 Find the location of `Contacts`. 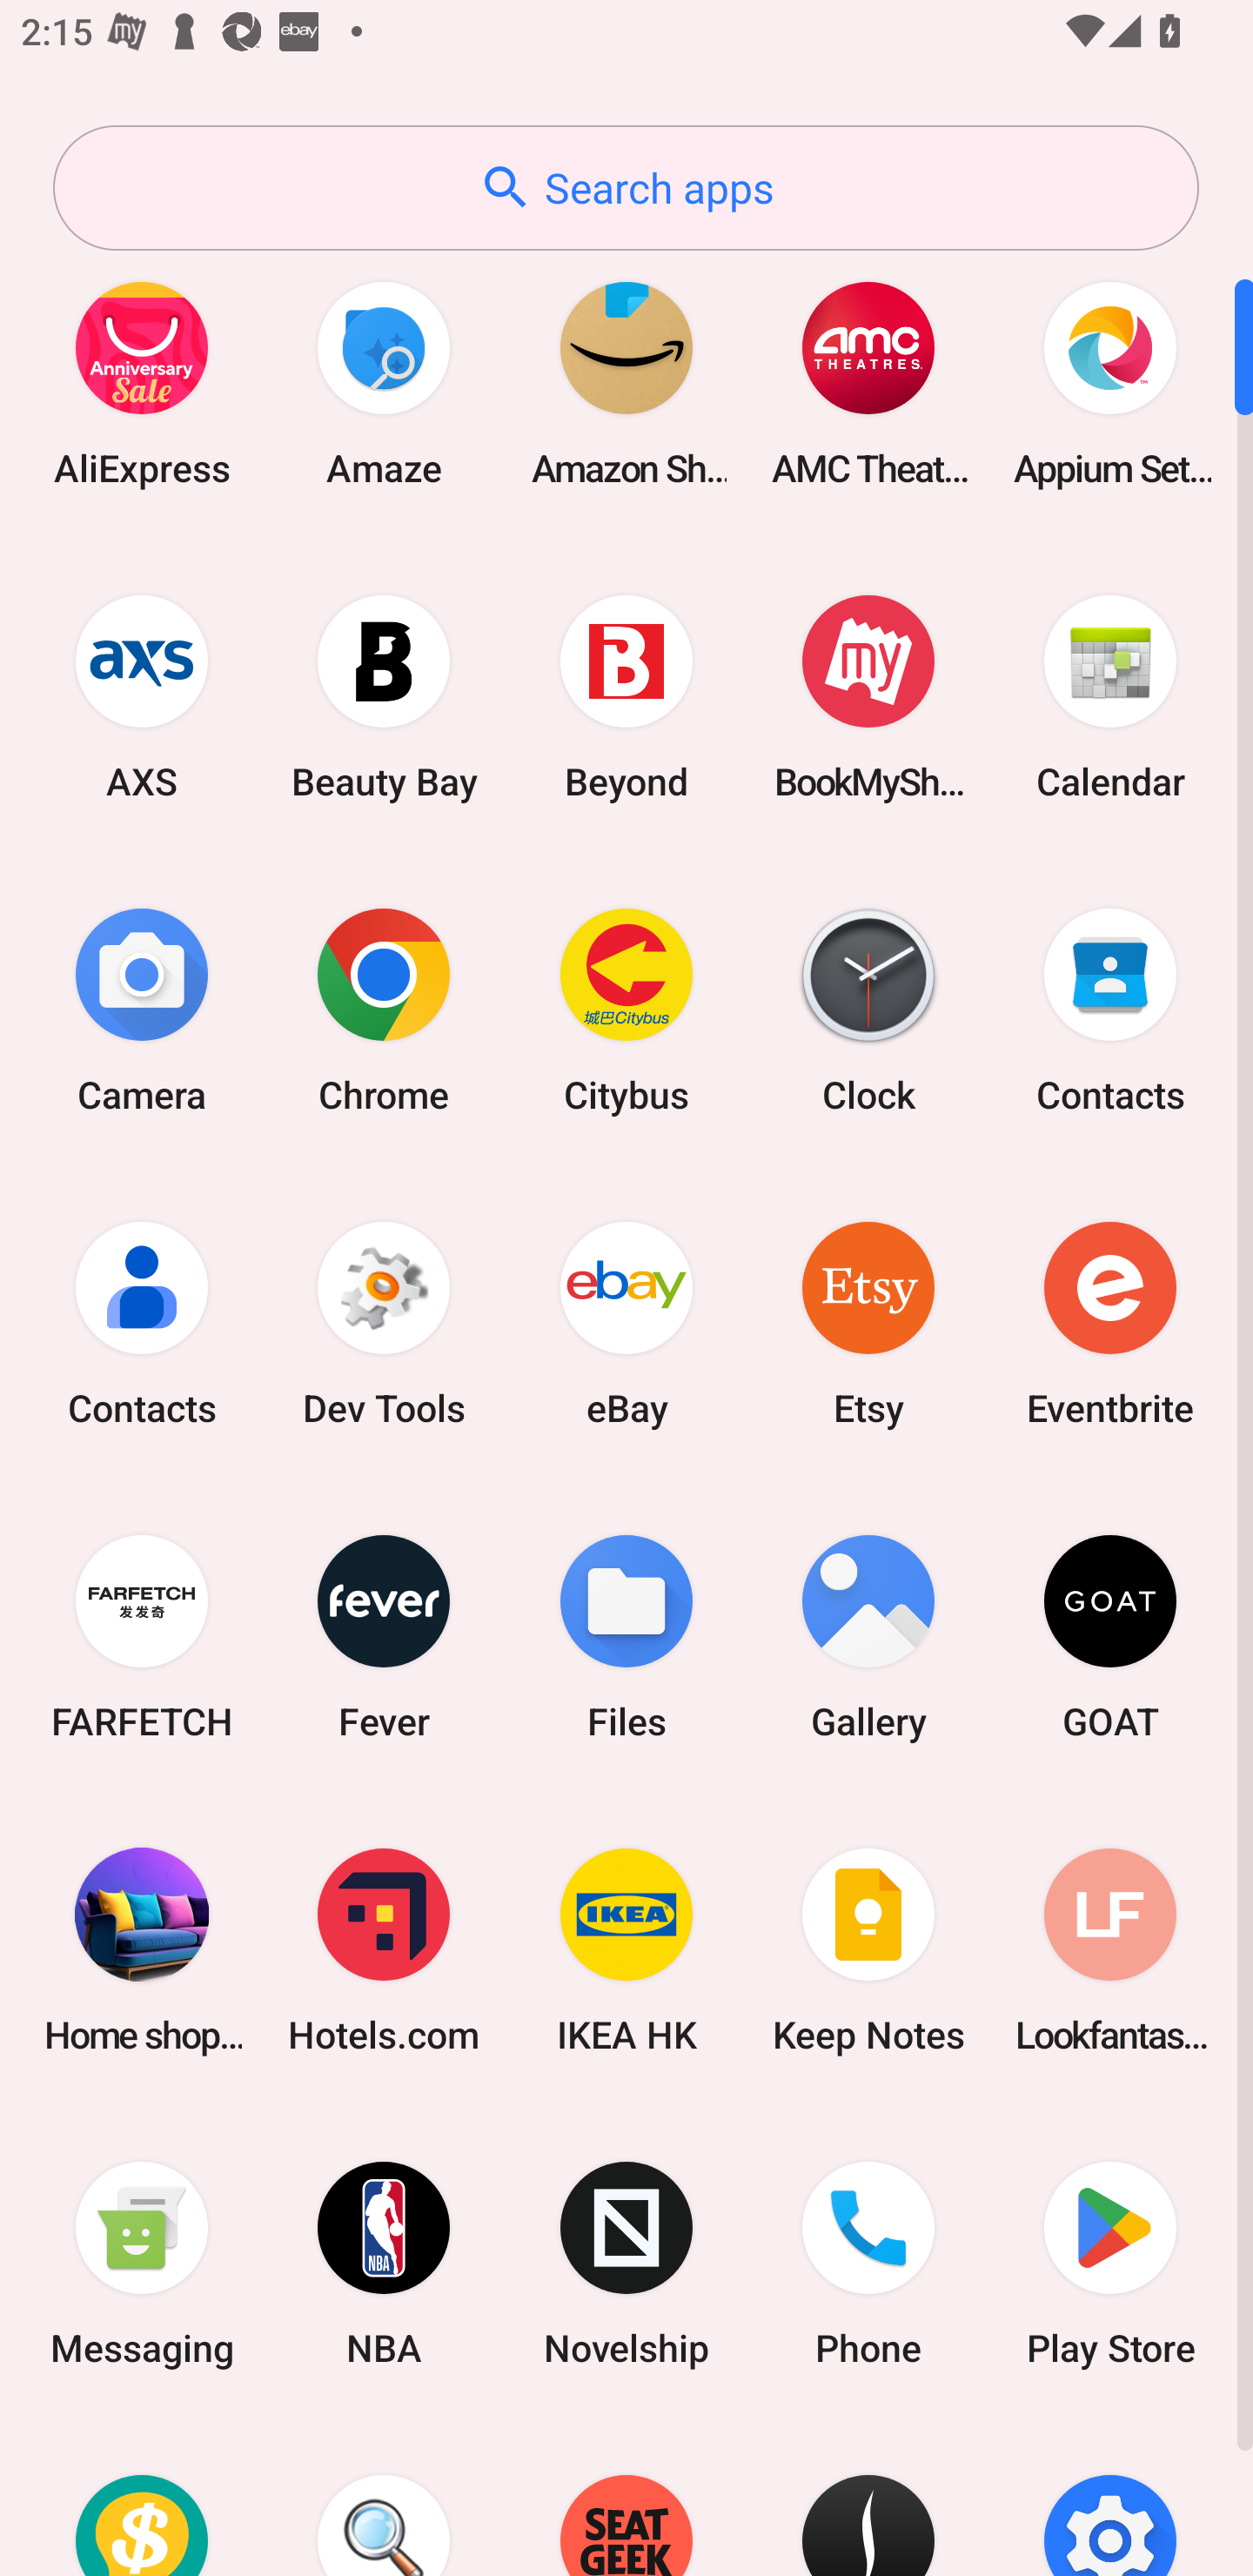

Contacts is located at coordinates (142, 1323).